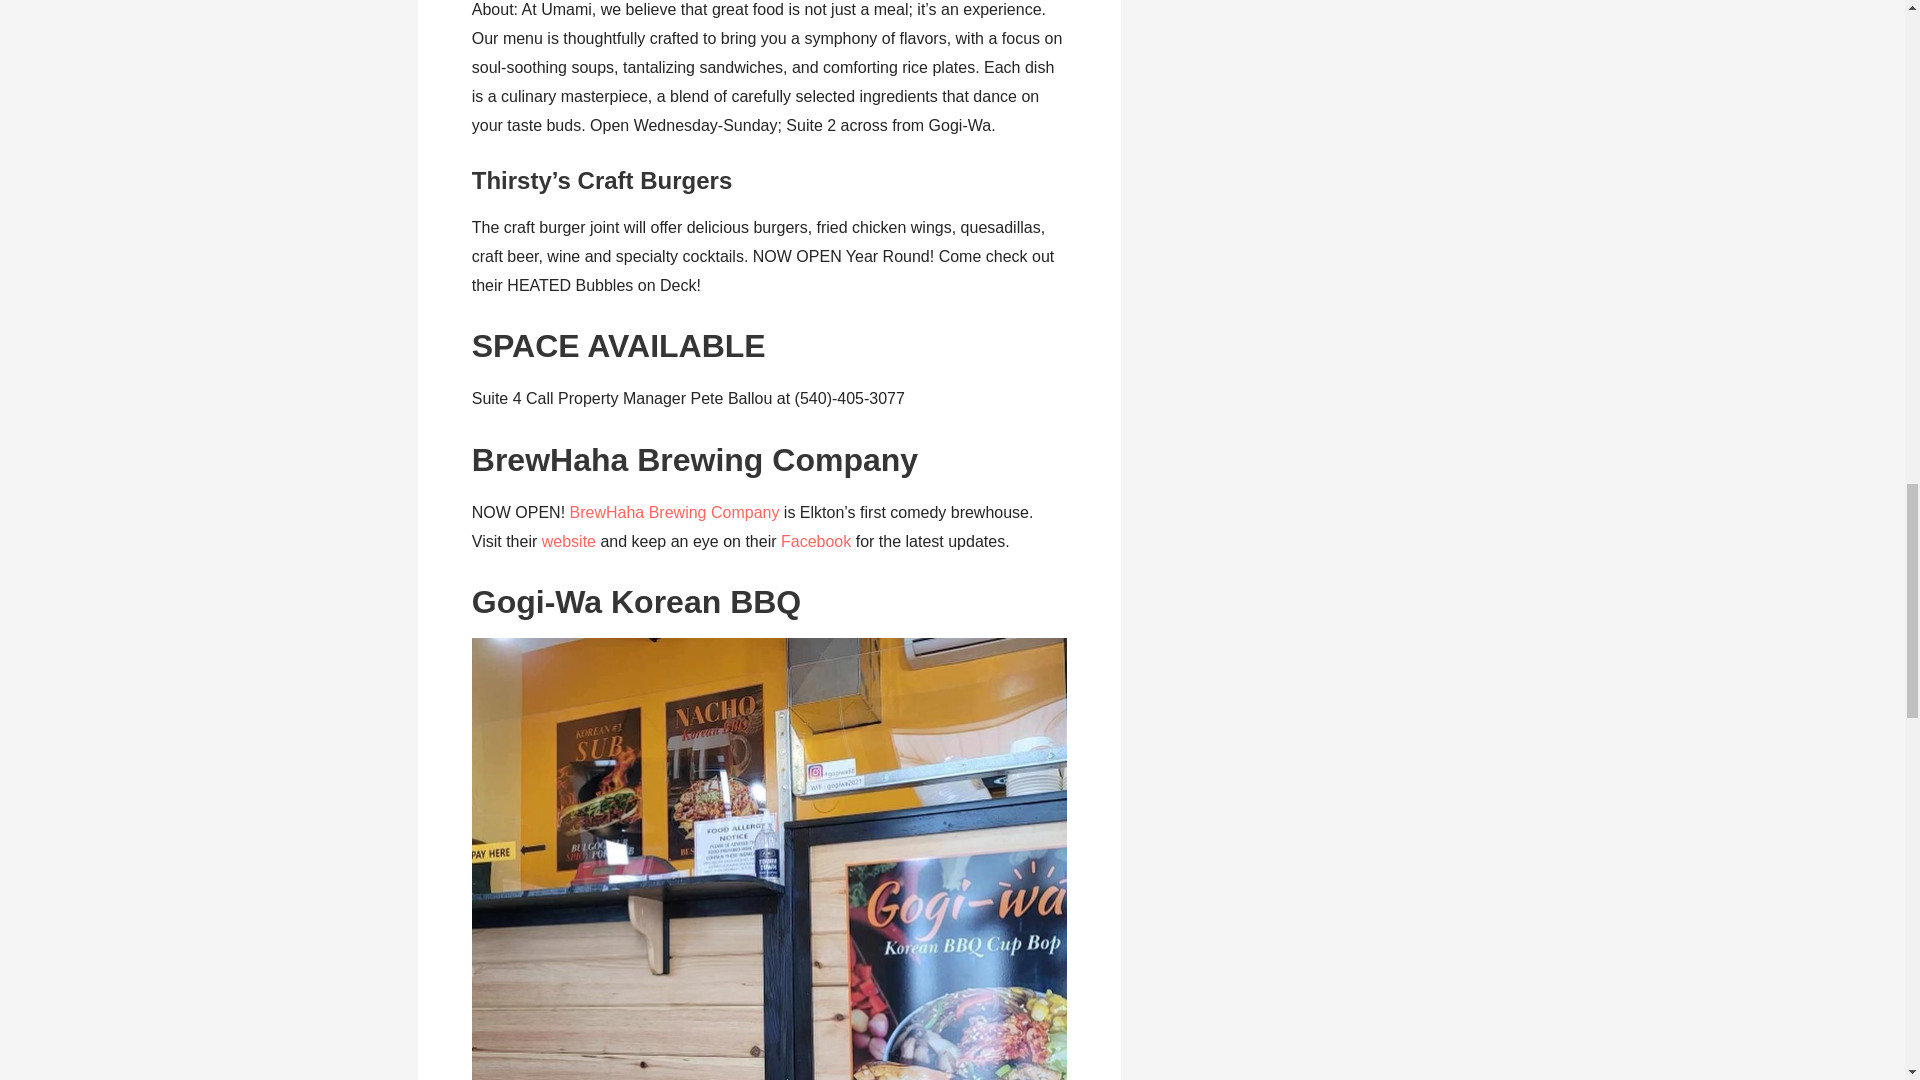  Describe the element at coordinates (816, 541) in the screenshot. I see `Facebook` at that location.